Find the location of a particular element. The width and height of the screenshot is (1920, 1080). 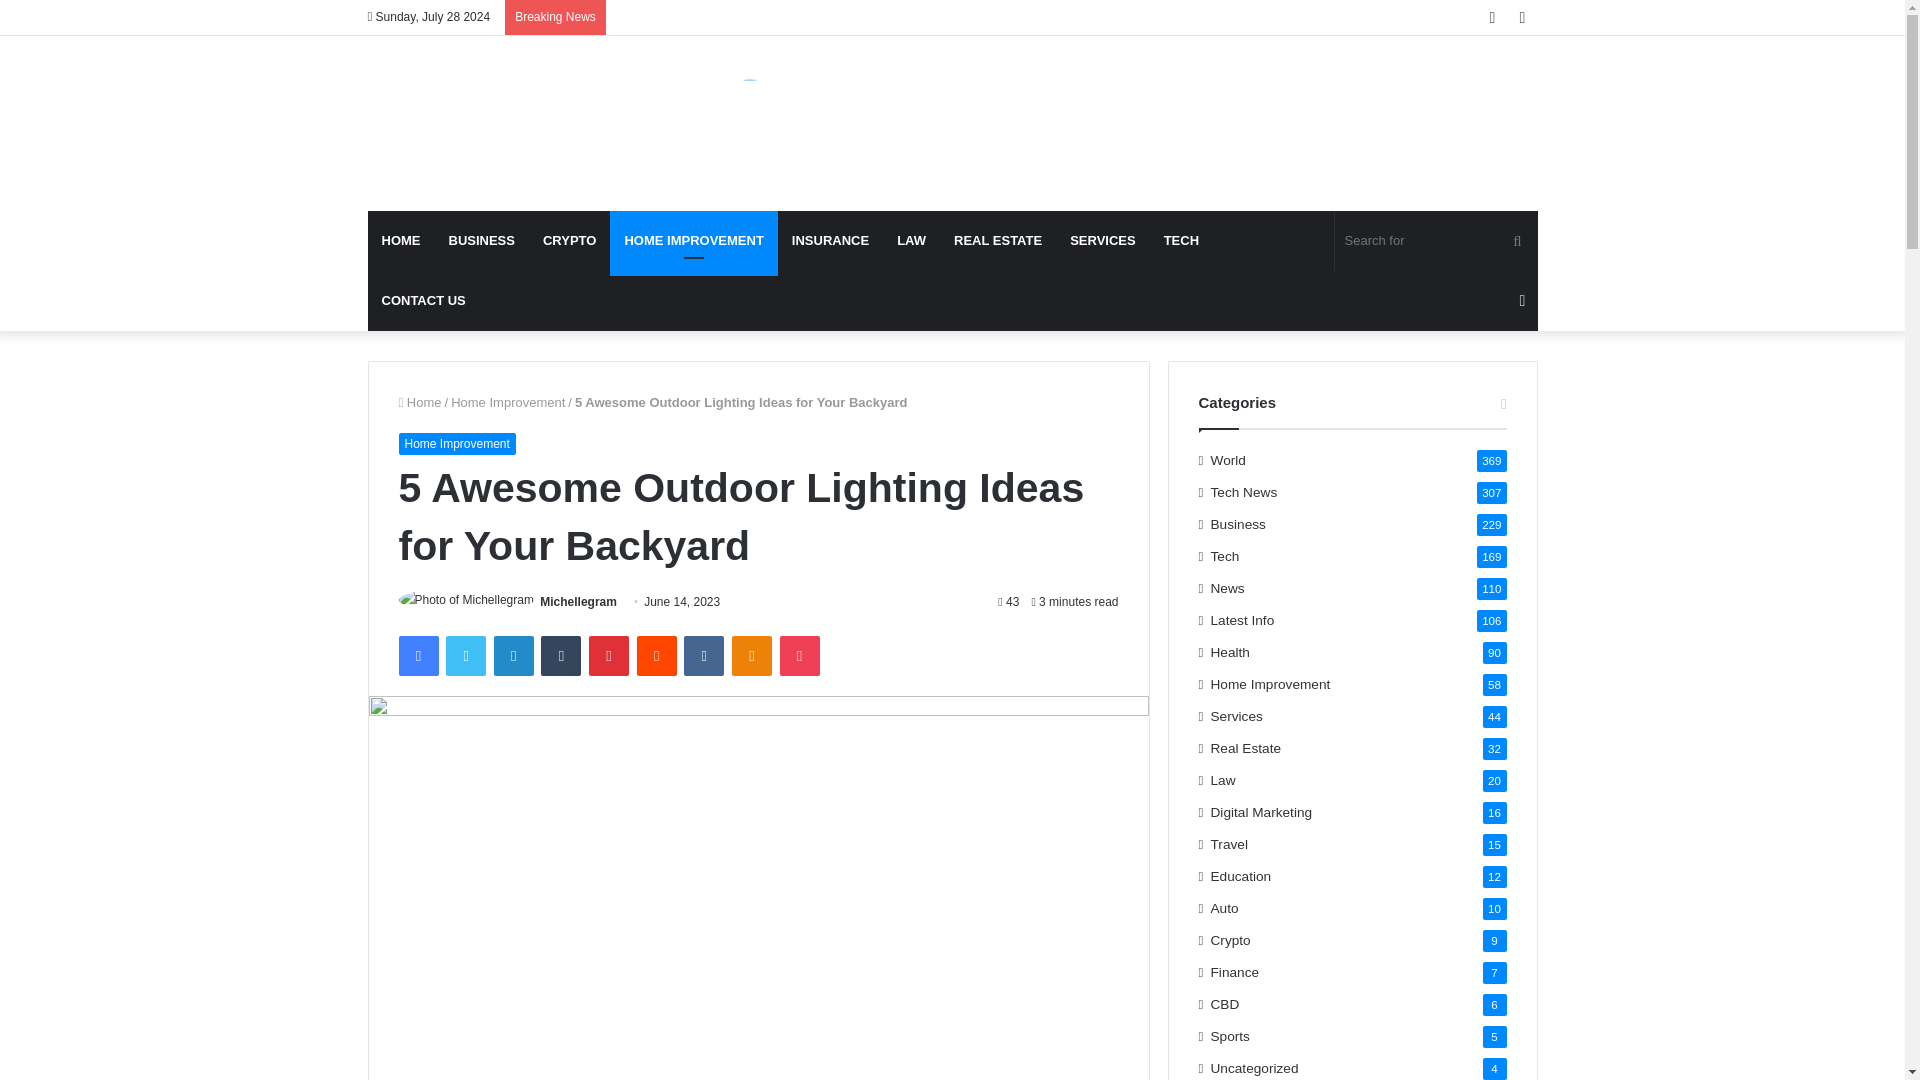

SERVICES is located at coordinates (1103, 240).